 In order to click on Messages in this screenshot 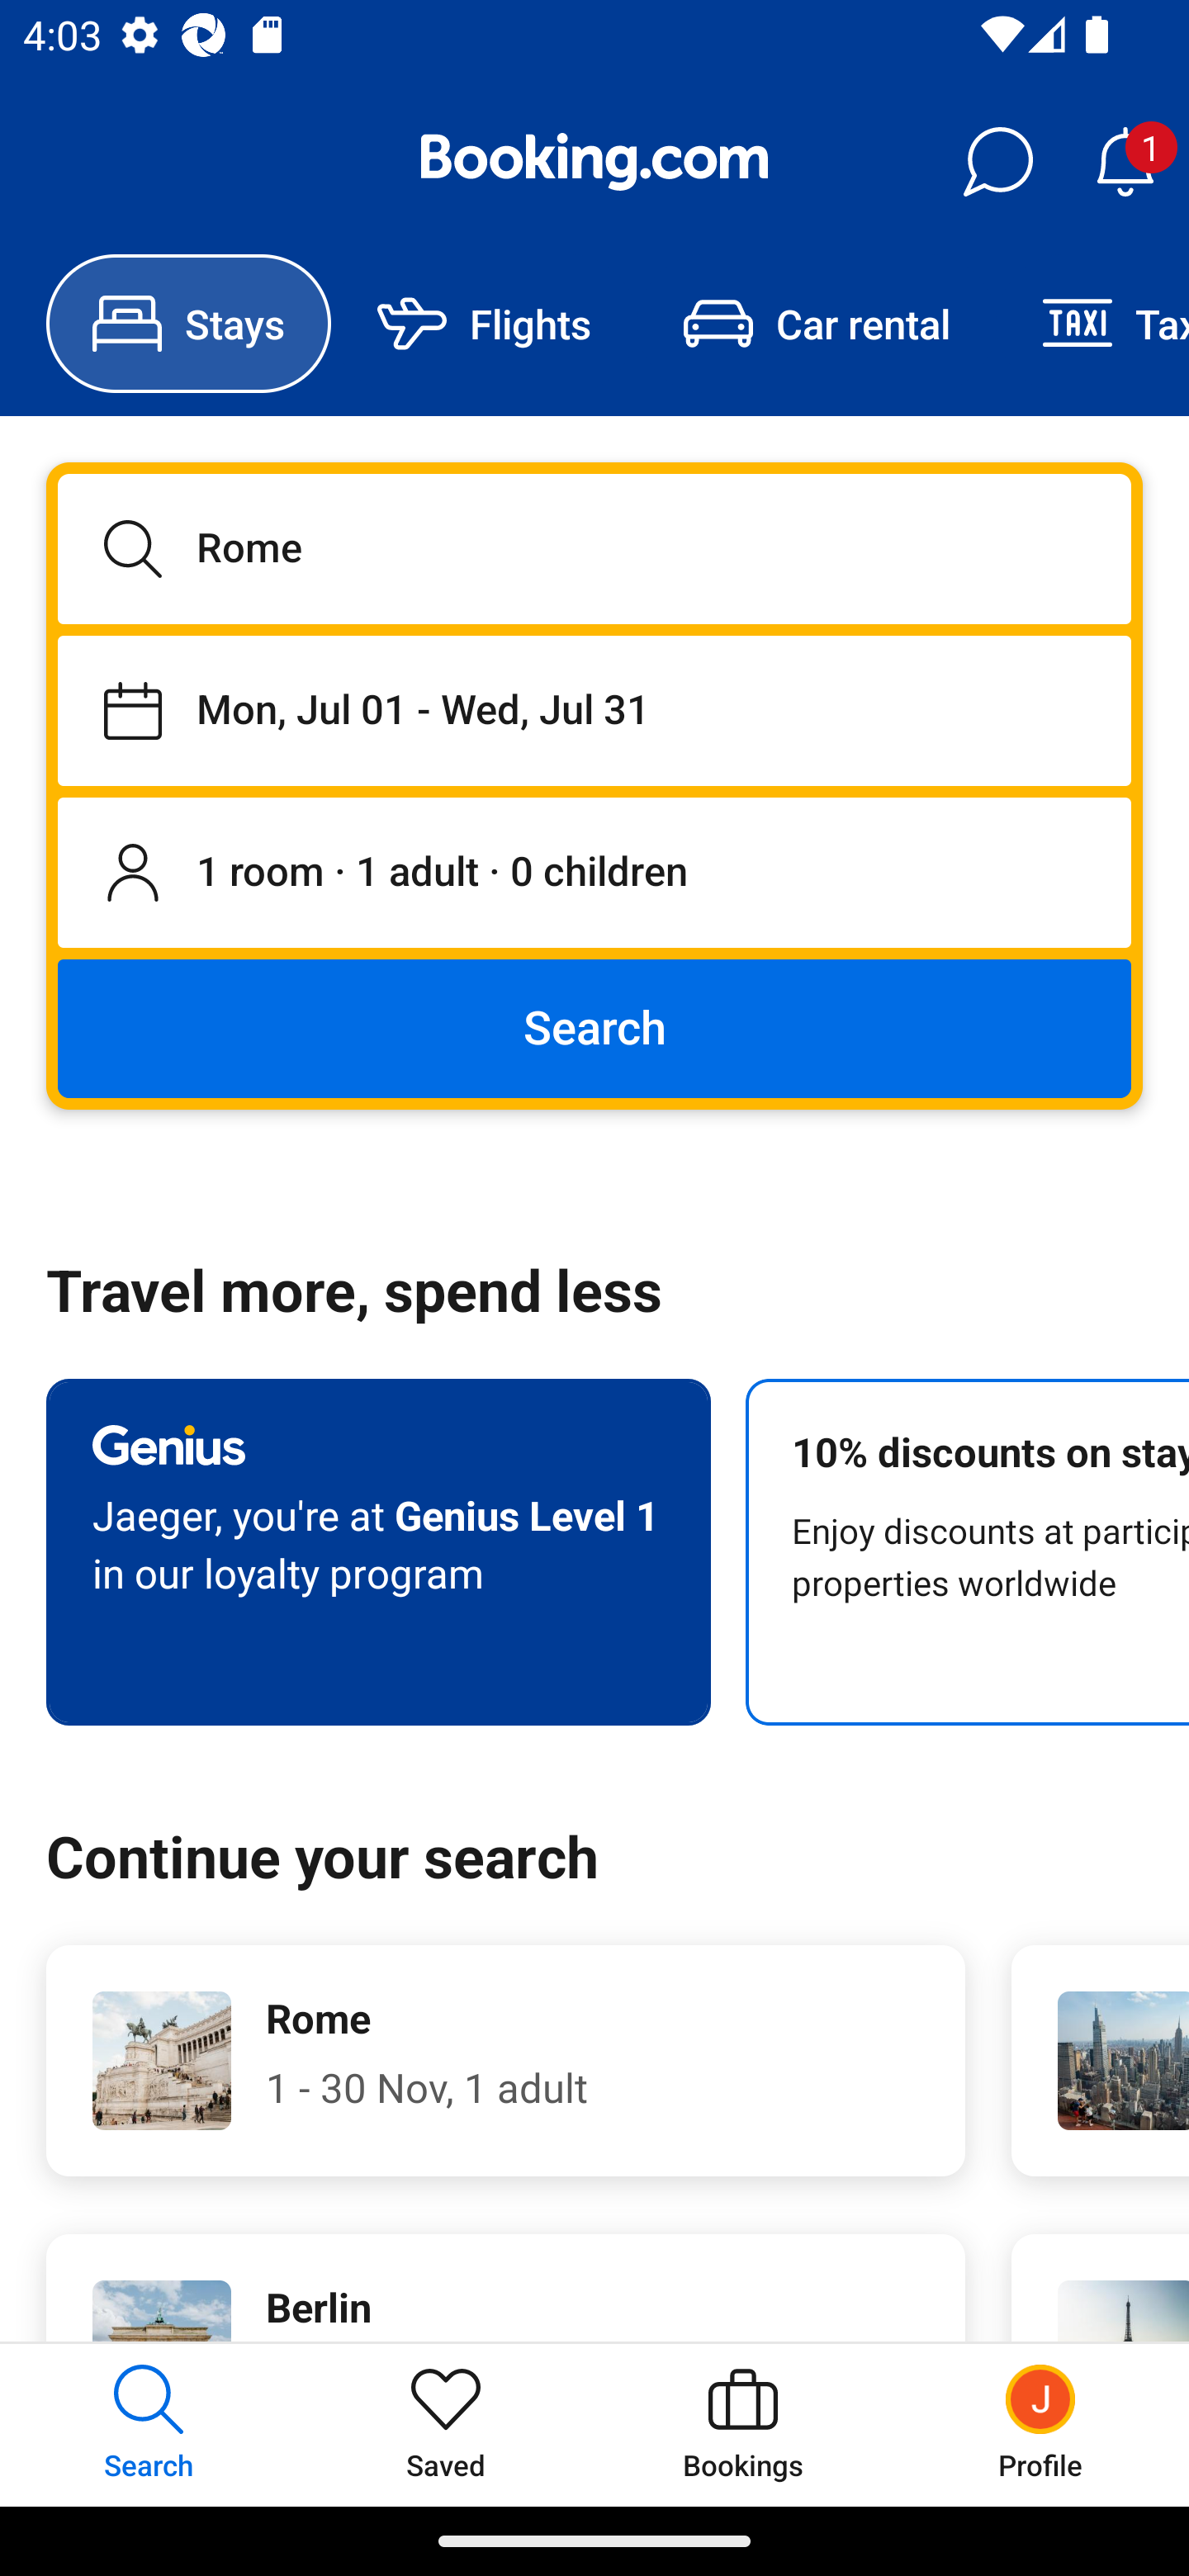, I will do `click(997, 162)`.